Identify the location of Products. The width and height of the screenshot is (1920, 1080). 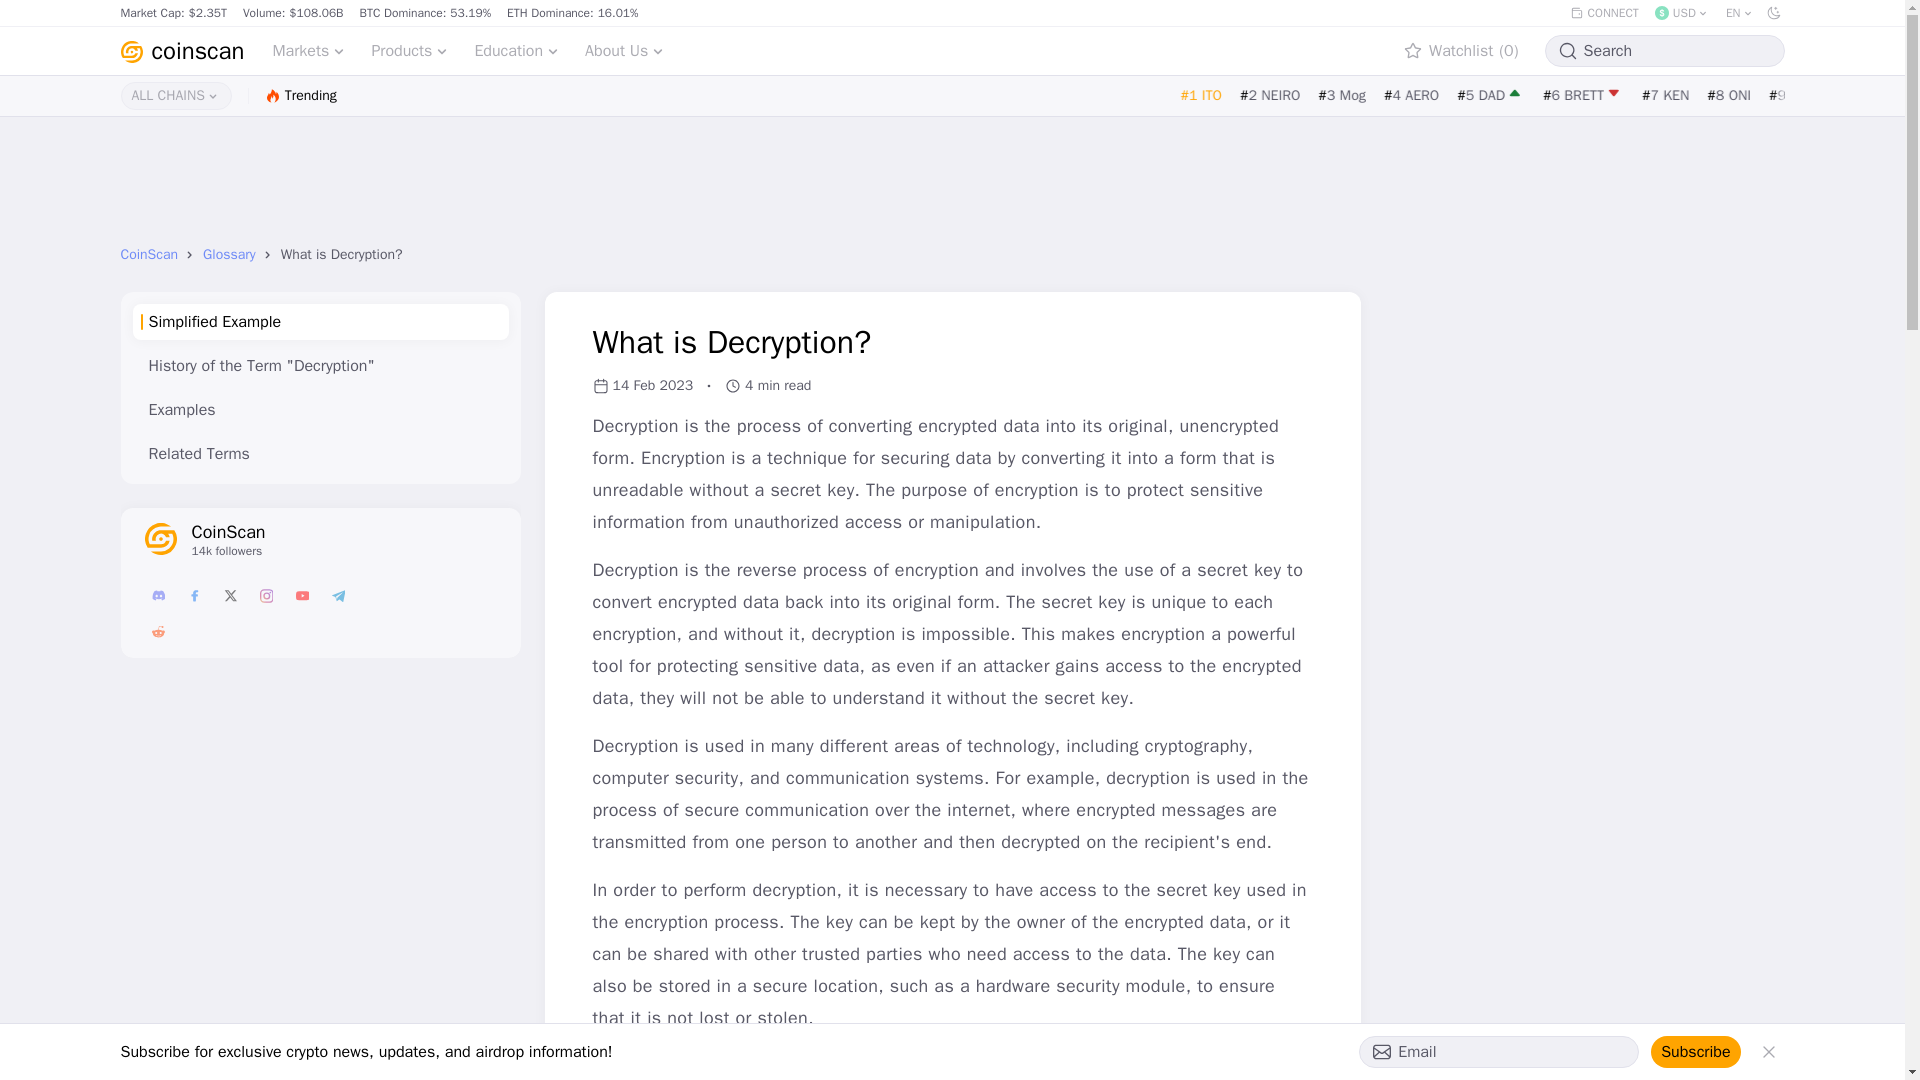
(410, 50).